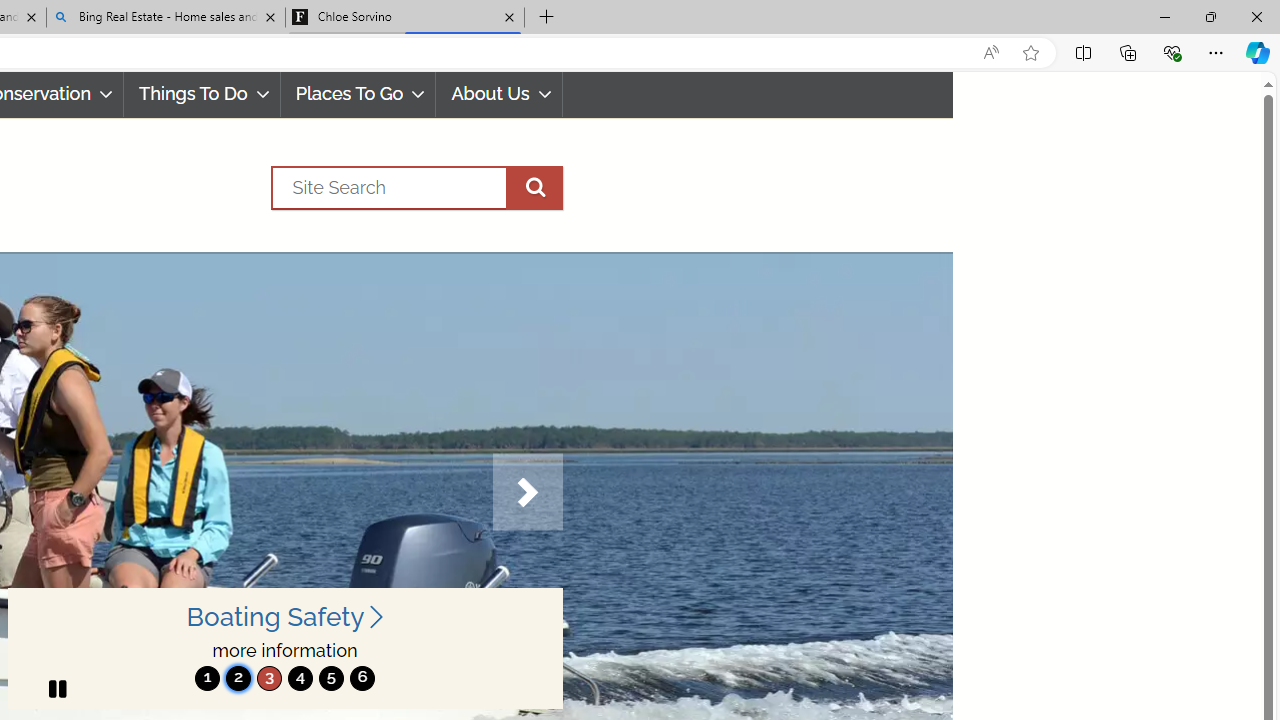 This screenshot has width=1280, height=720. I want to click on Places To Go, so click(358, 94).